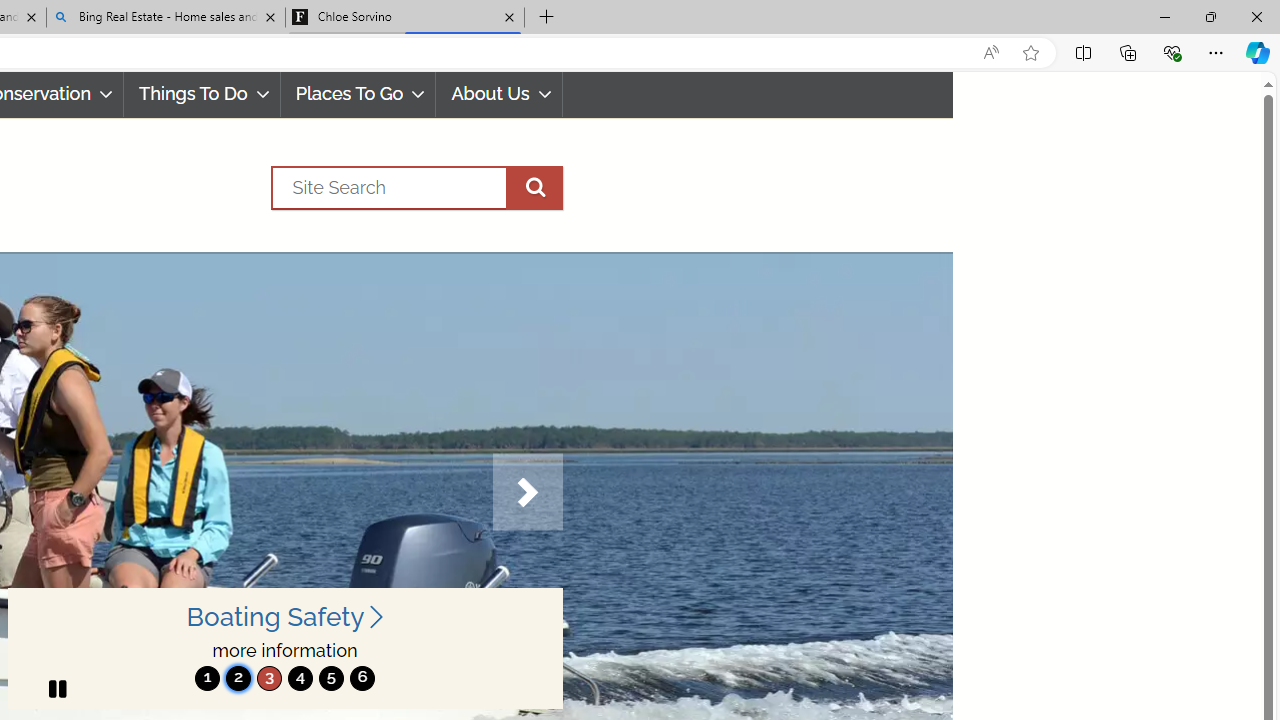 This screenshot has width=1280, height=720. I want to click on Places To Go, so click(358, 94).